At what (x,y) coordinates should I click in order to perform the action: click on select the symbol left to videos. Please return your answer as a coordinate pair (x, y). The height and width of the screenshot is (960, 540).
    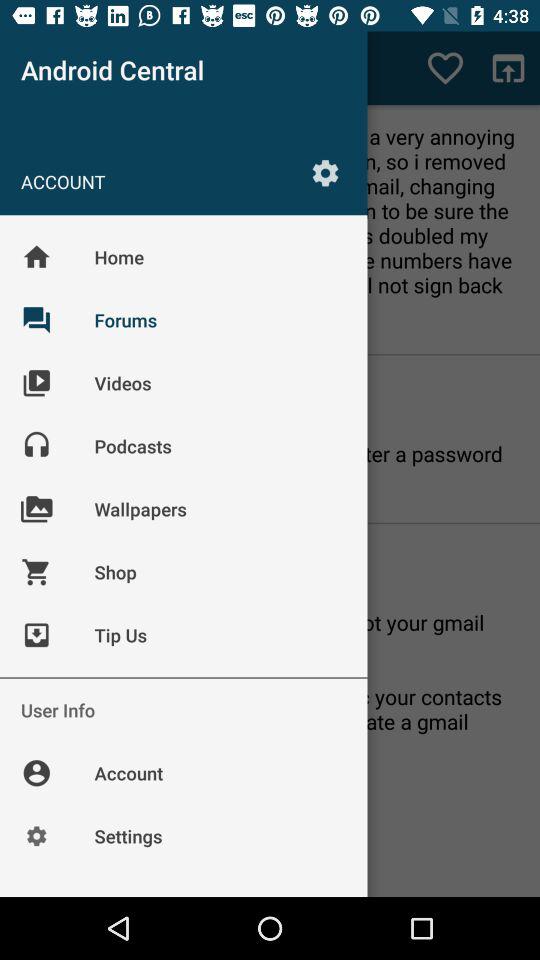
    Looking at the image, I should click on (52, 397).